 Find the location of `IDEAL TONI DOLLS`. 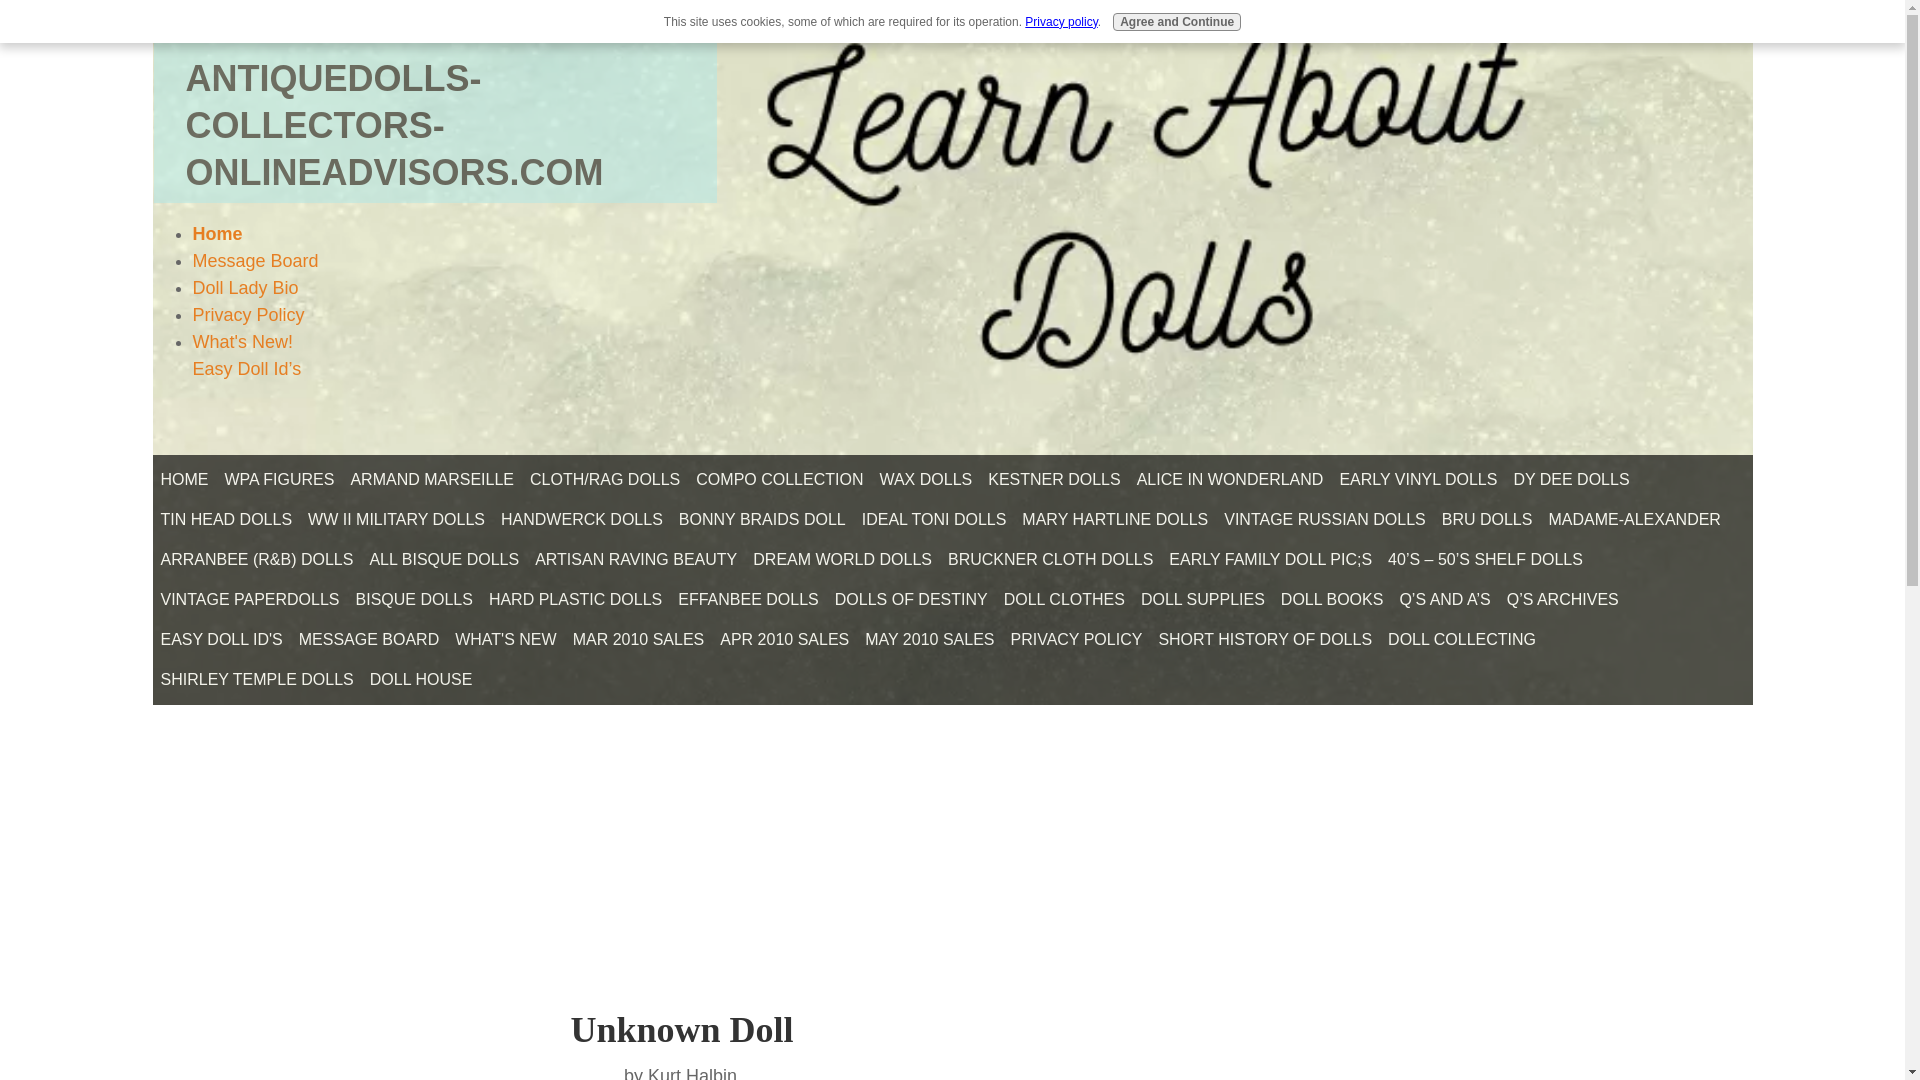

IDEAL TONI DOLLS is located at coordinates (934, 520).